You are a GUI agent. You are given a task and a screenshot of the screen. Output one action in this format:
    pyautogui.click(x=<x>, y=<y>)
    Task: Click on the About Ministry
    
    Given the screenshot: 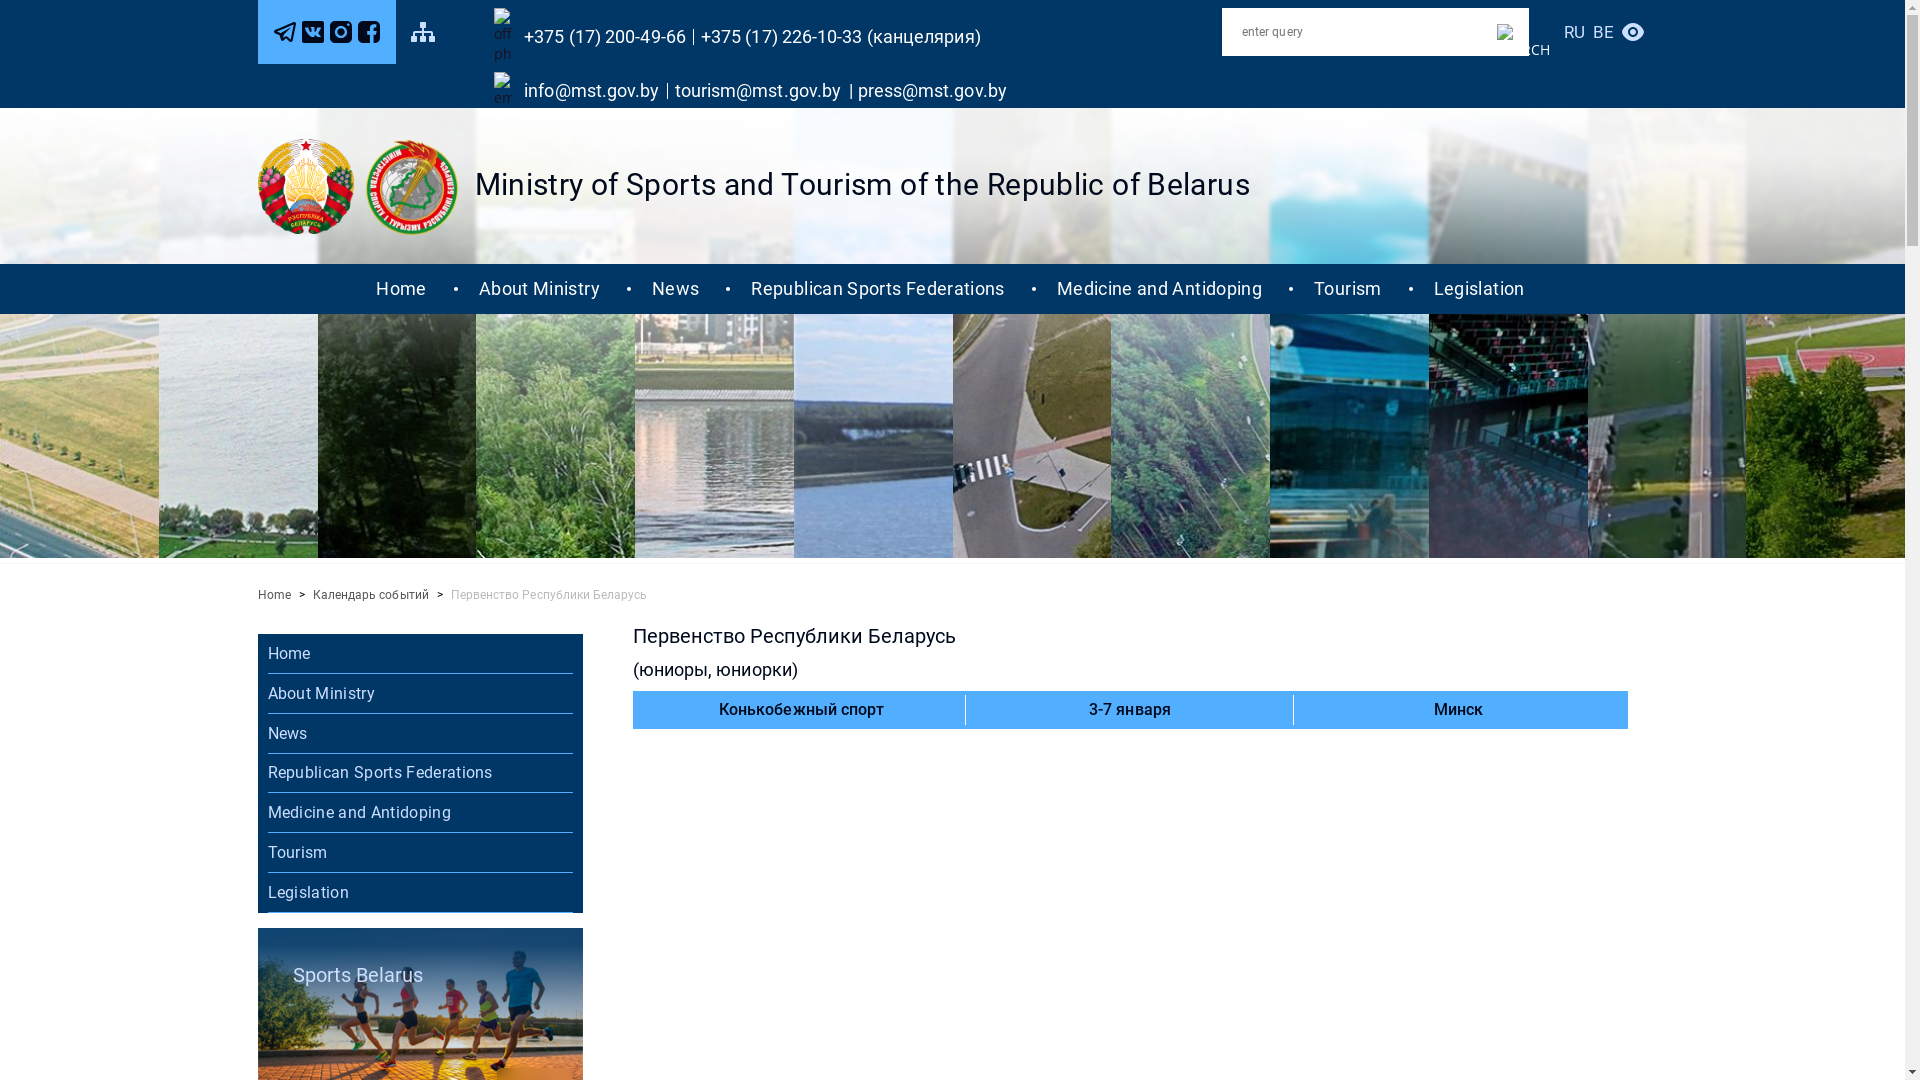 What is the action you would take?
    pyautogui.click(x=420, y=694)
    